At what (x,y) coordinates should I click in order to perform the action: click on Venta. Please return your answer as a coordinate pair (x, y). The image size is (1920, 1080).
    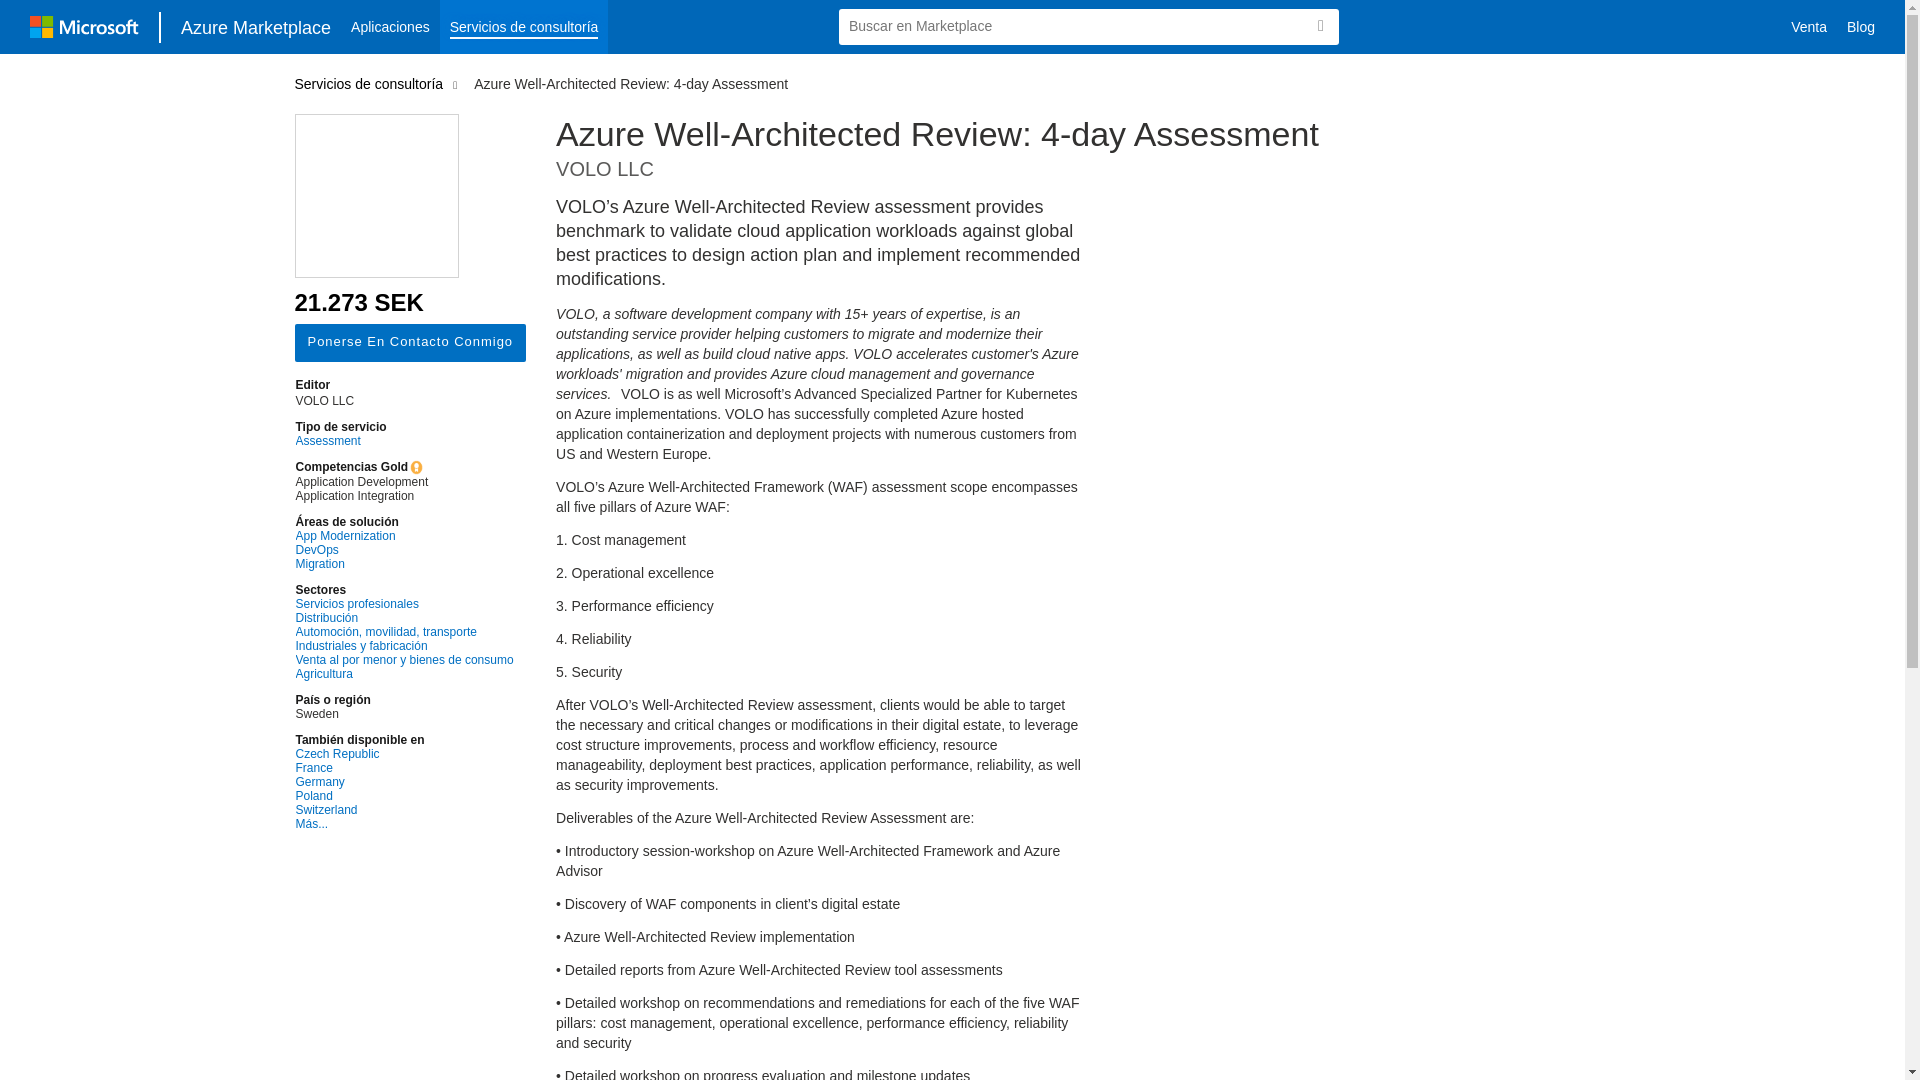
    Looking at the image, I should click on (1809, 27).